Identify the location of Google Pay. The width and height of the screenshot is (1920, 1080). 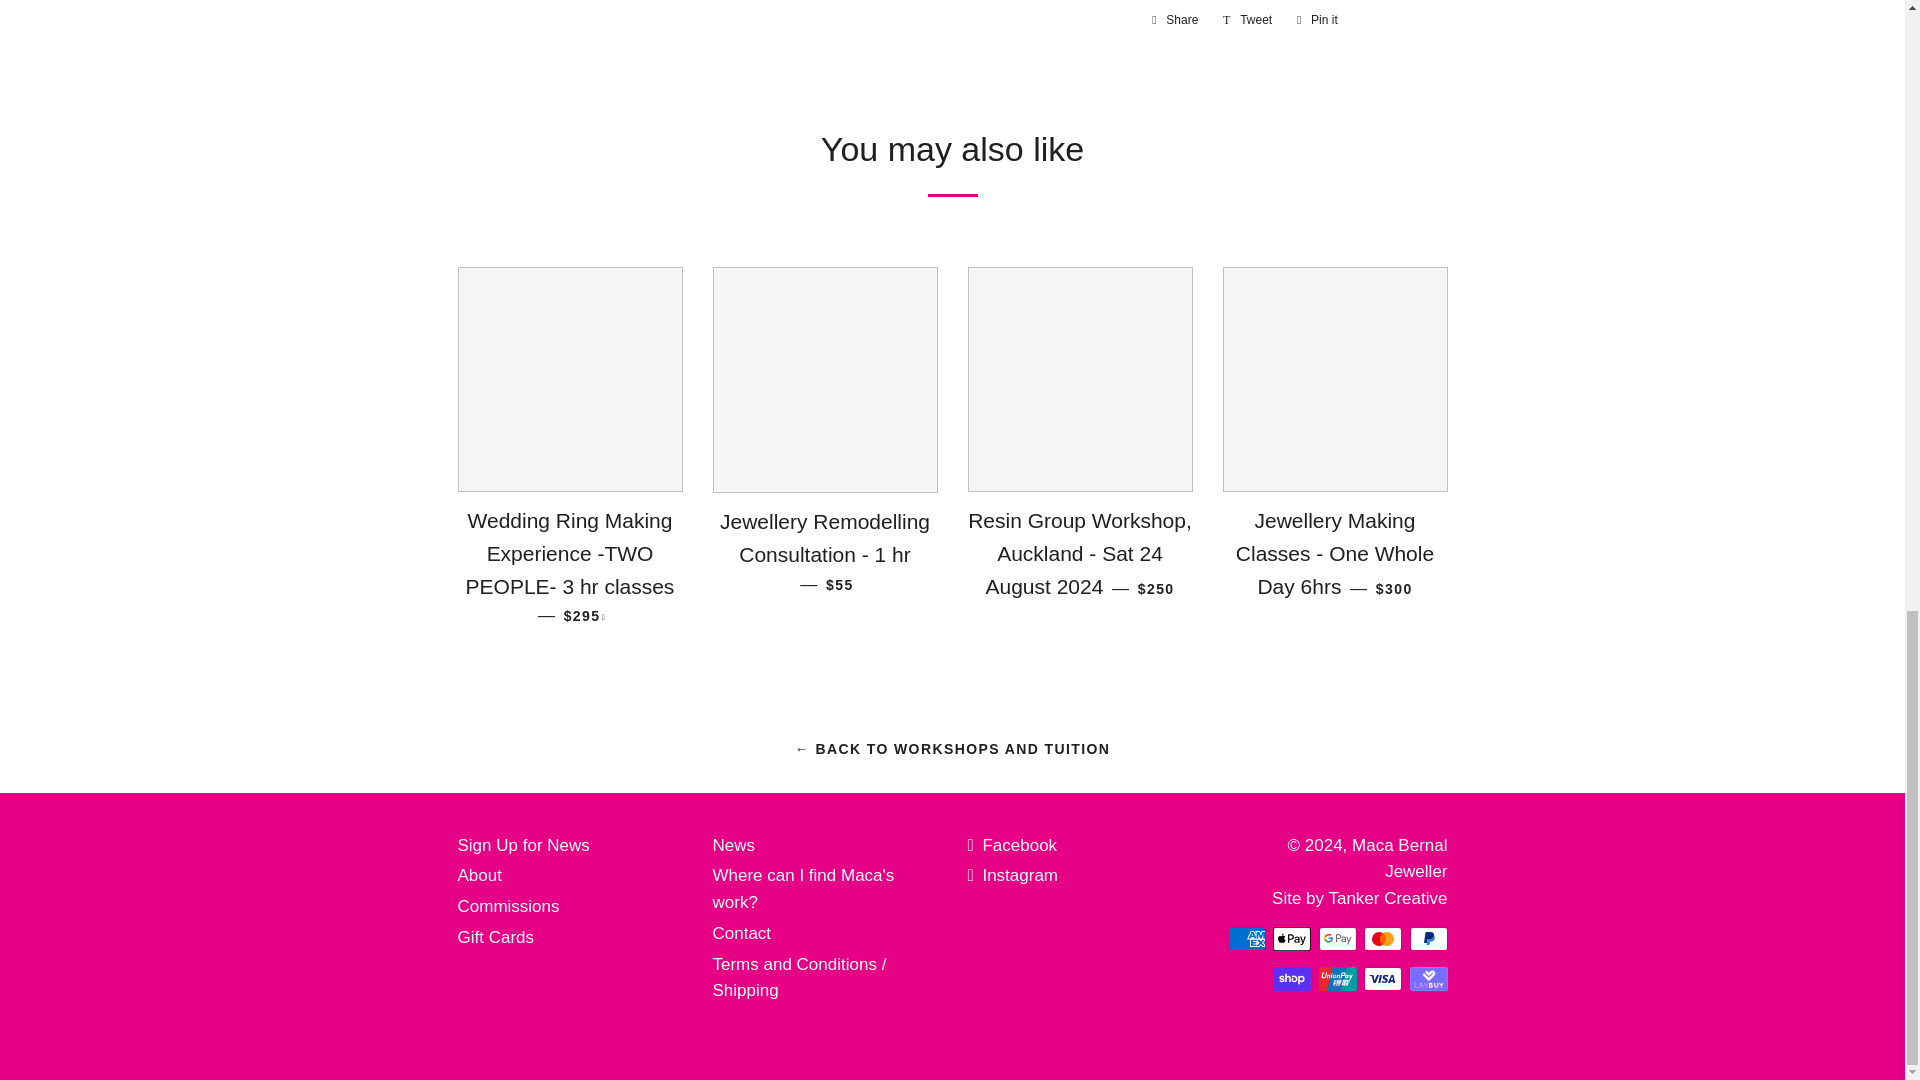
(1336, 938).